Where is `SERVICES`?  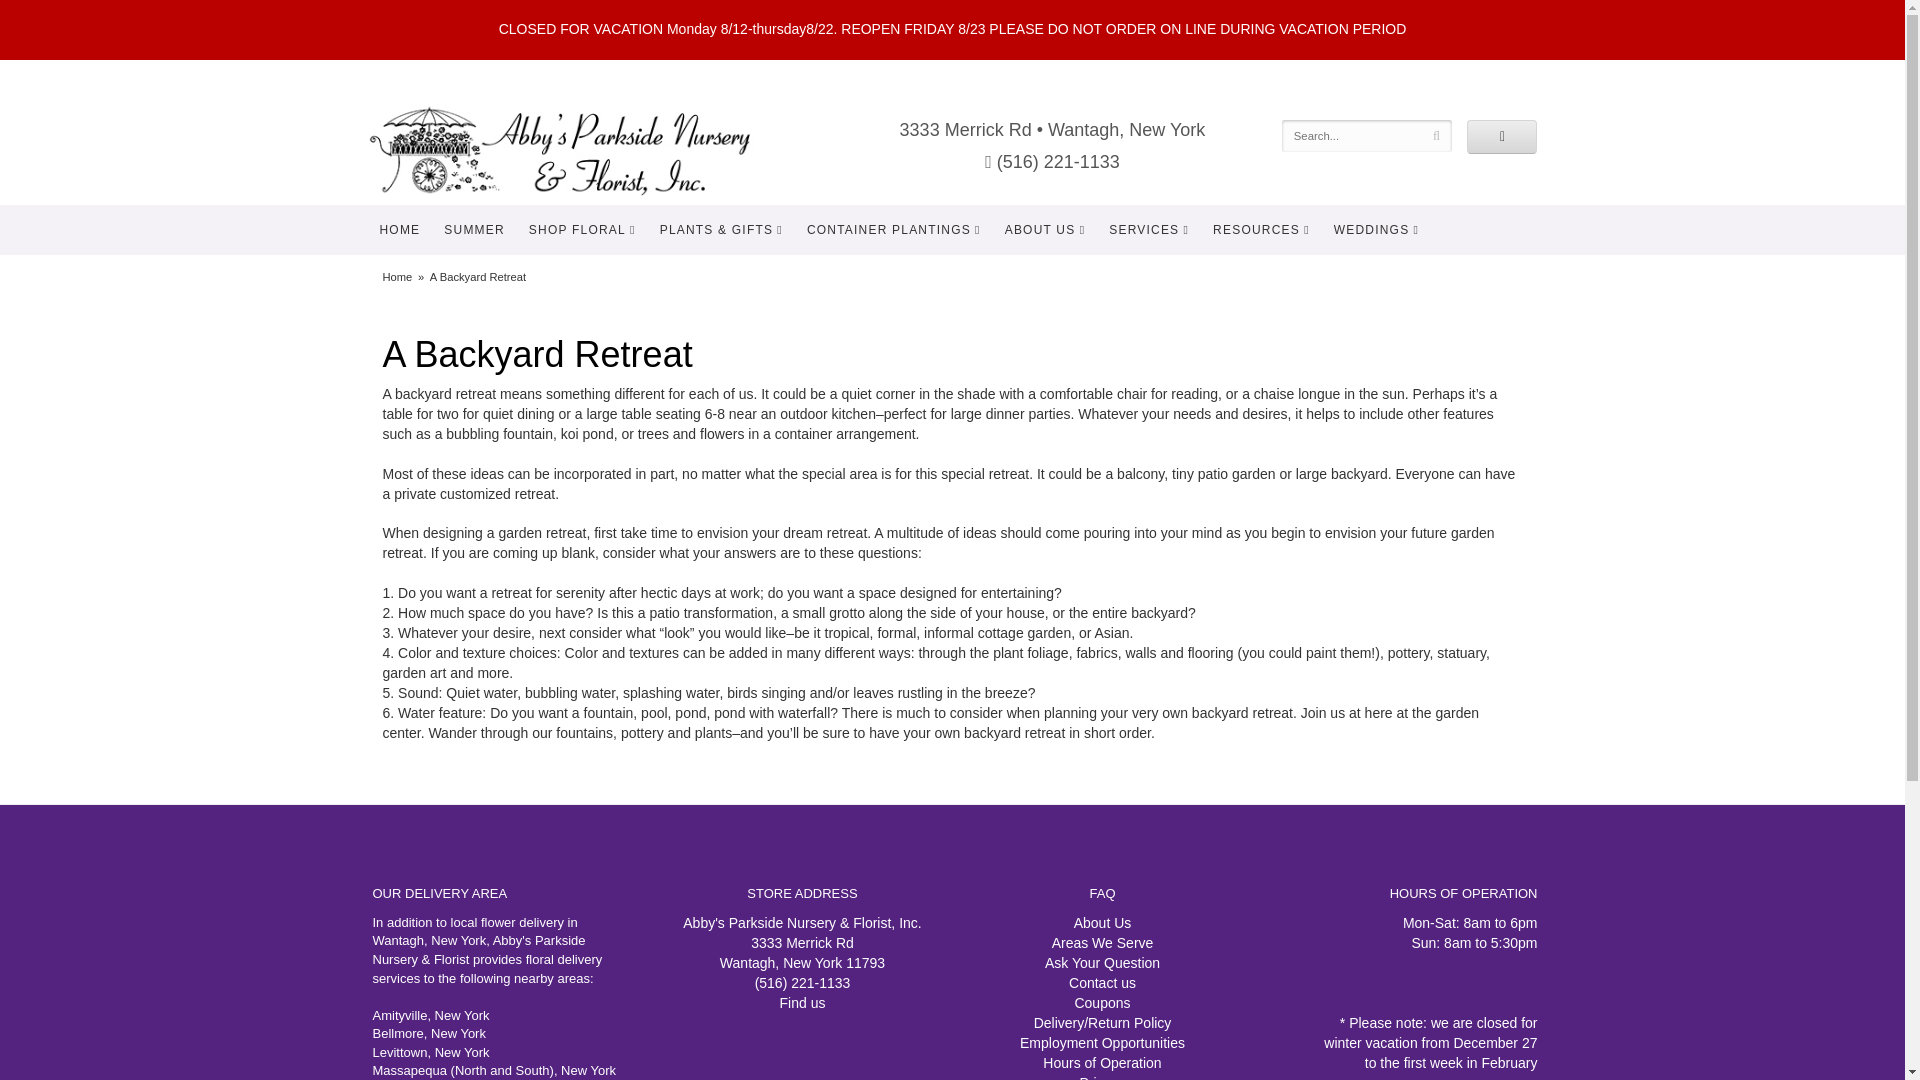
SERVICES is located at coordinates (1148, 230).